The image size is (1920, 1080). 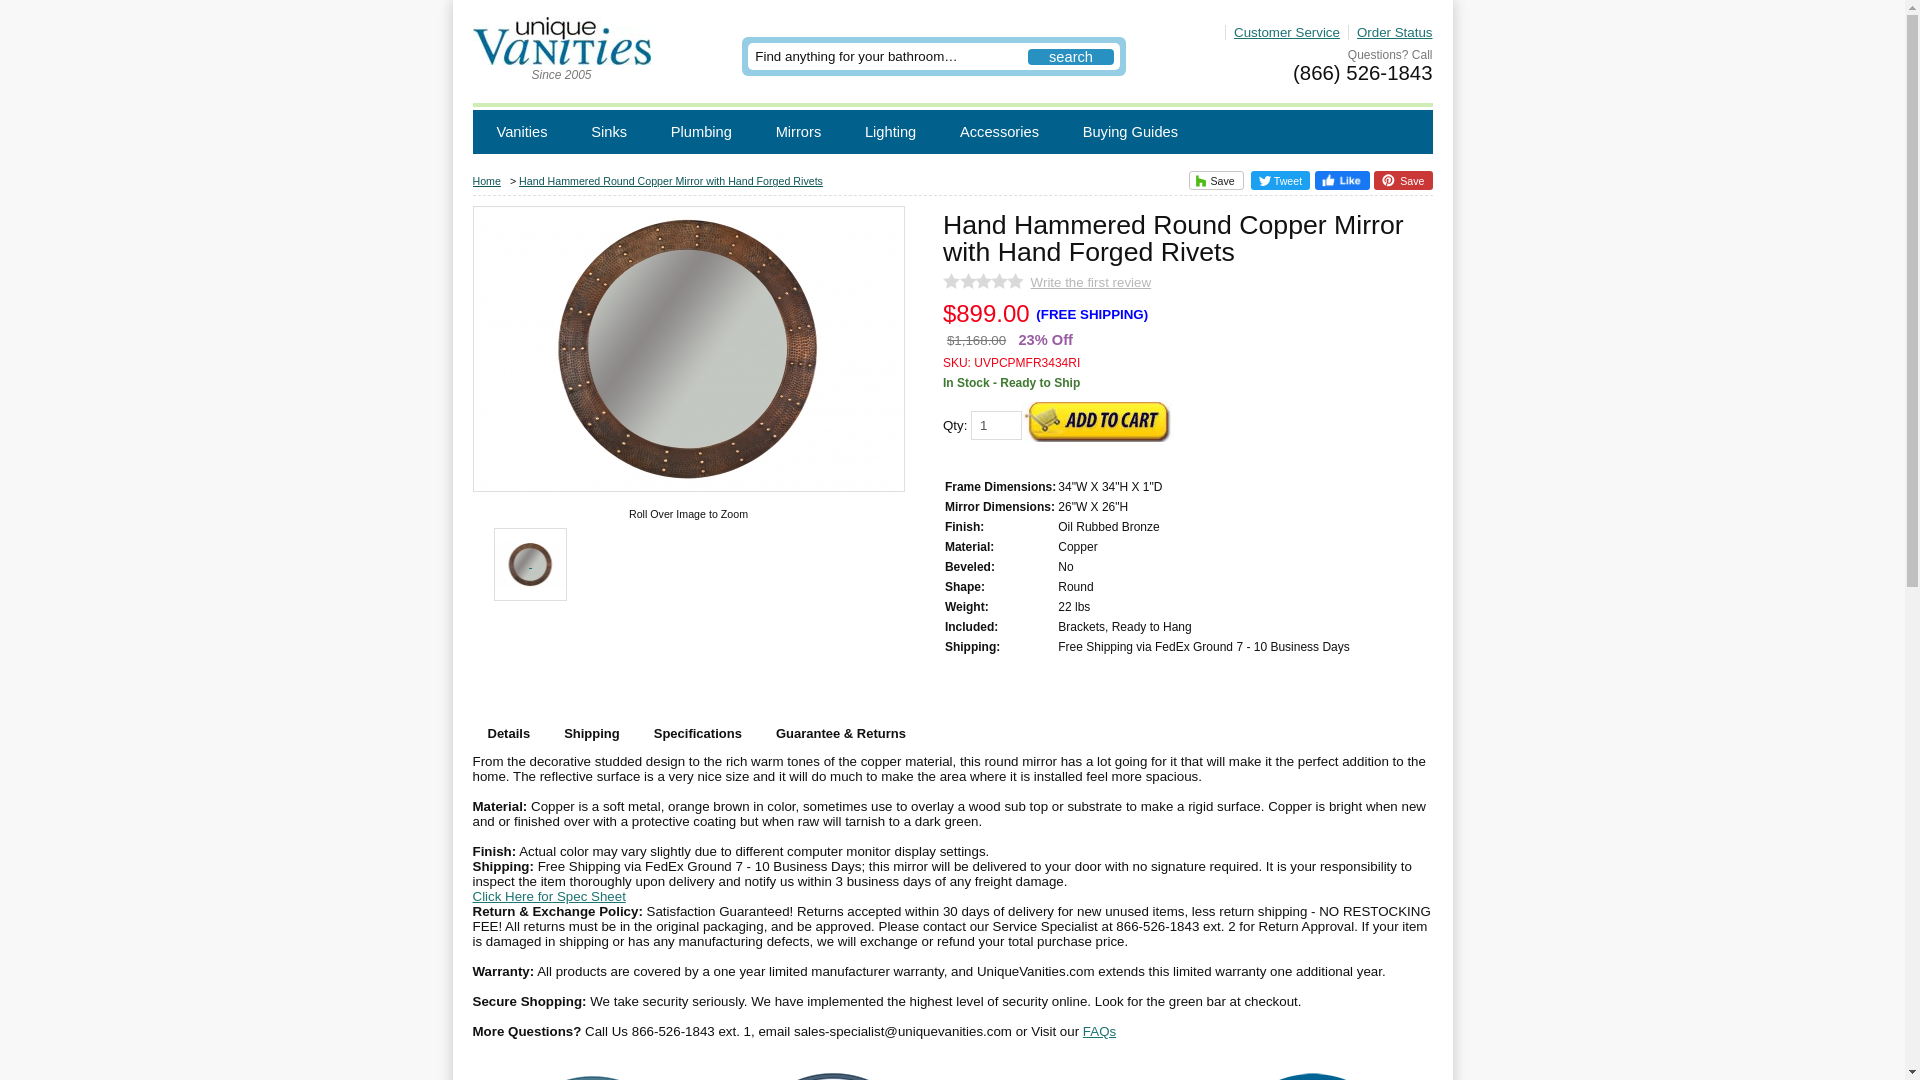 I want to click on Unique Vanities, so click(x=561, y=58).